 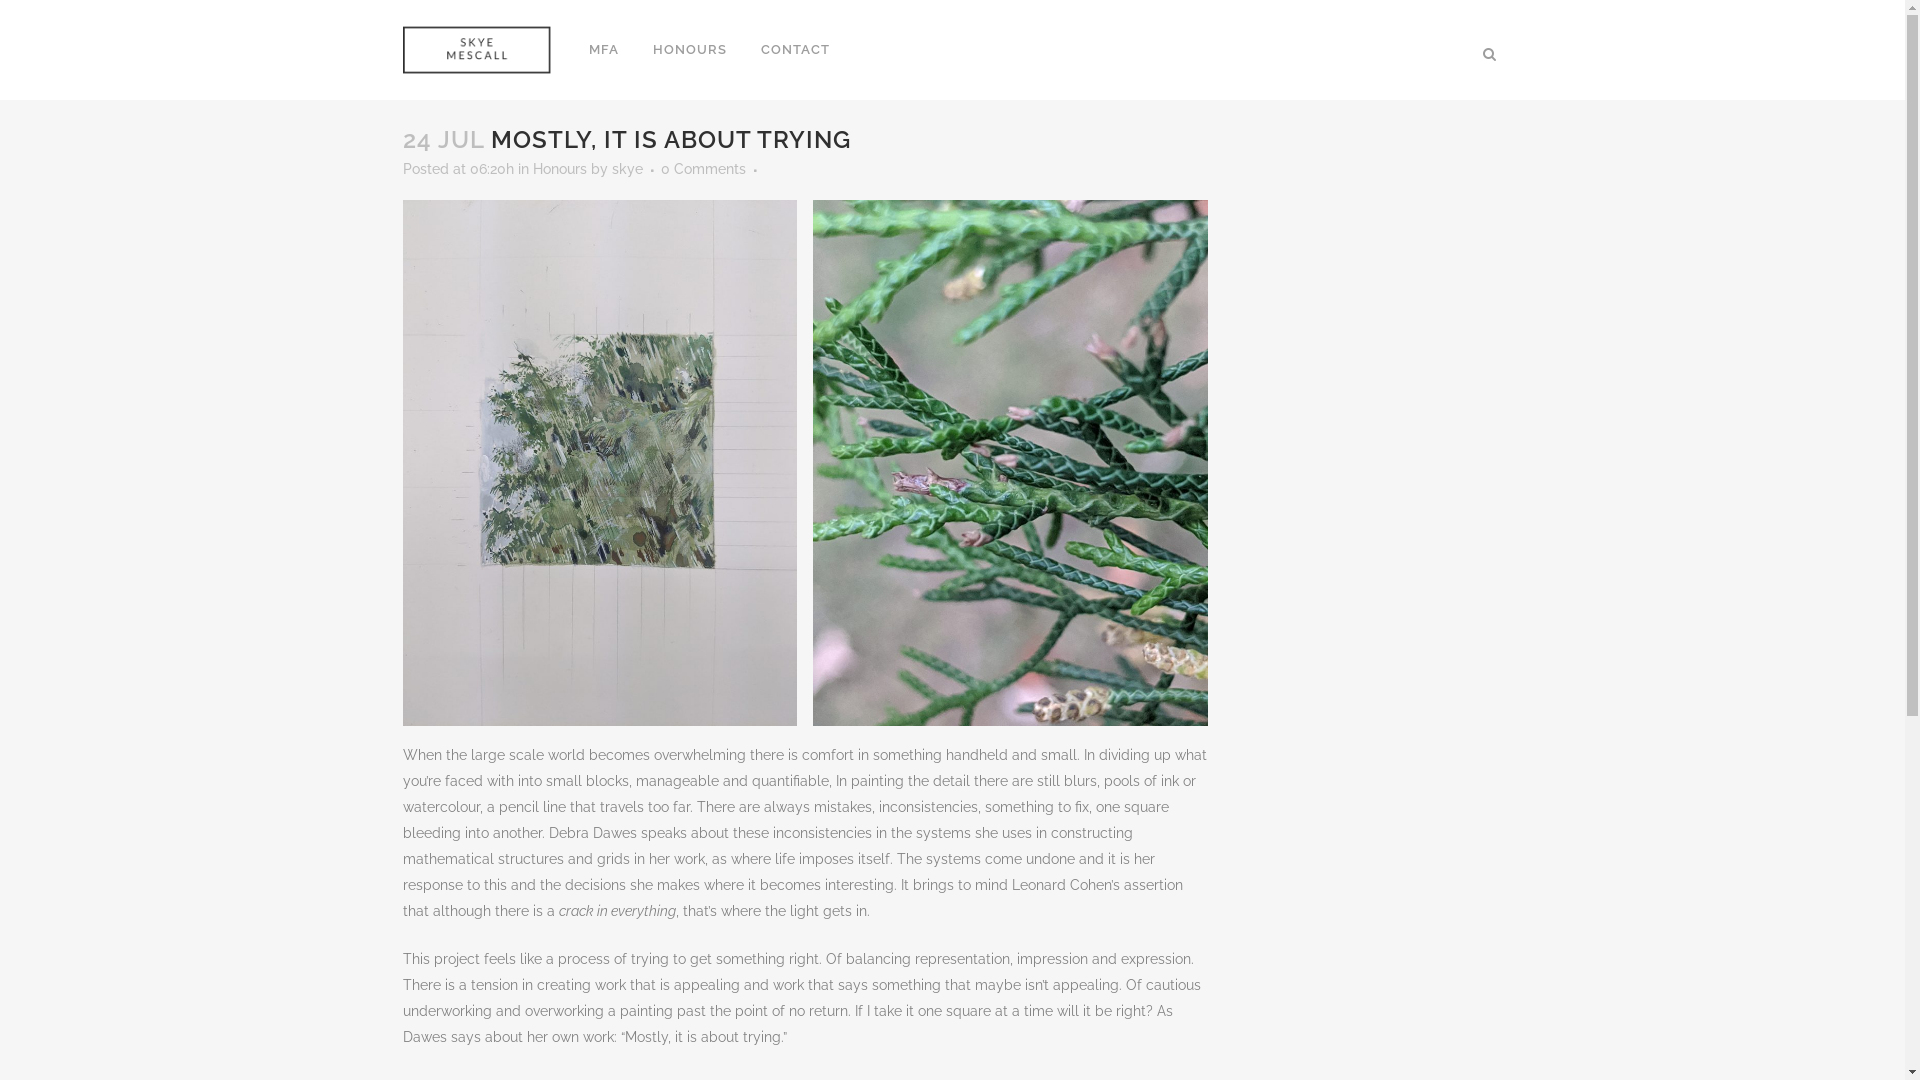 I want to click on Honours, so click(x=559, y=169).